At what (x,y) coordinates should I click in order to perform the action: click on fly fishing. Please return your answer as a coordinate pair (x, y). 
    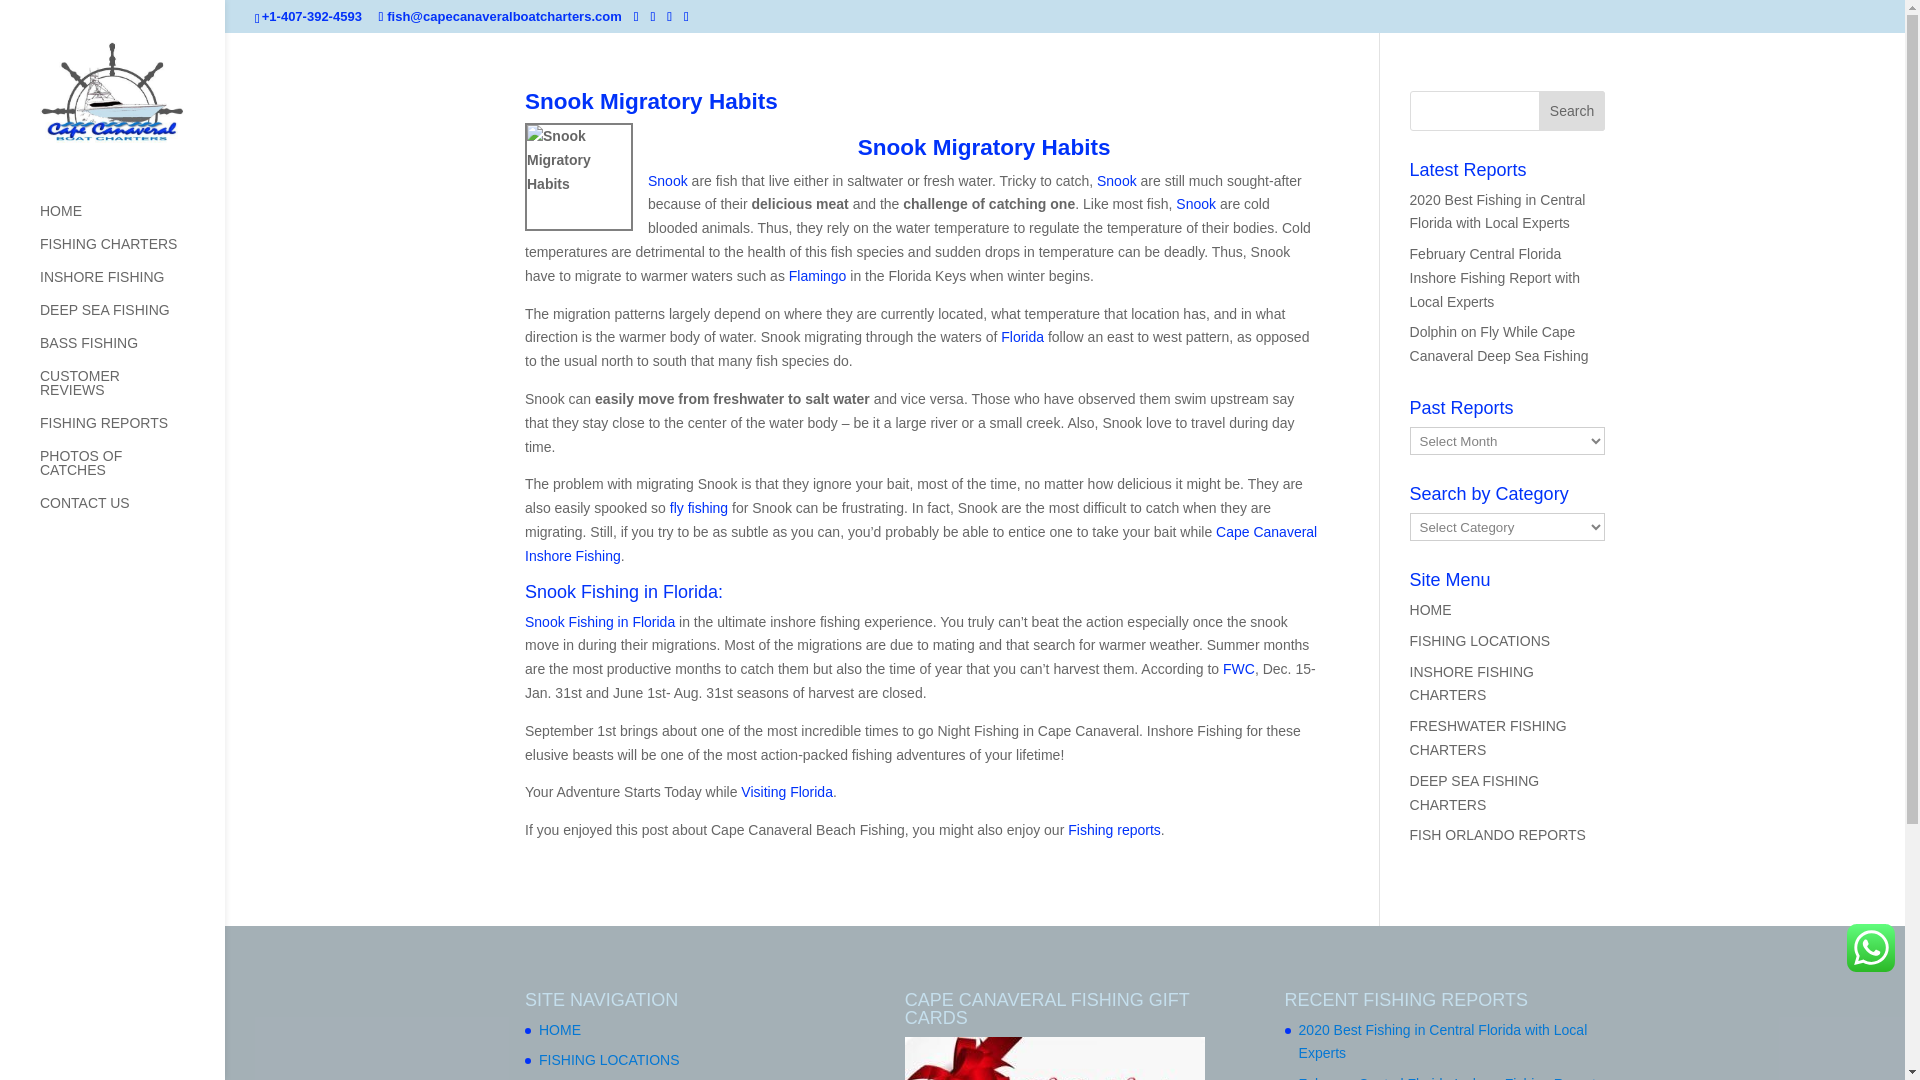
    Looking at the image, I should click on (696, 508).